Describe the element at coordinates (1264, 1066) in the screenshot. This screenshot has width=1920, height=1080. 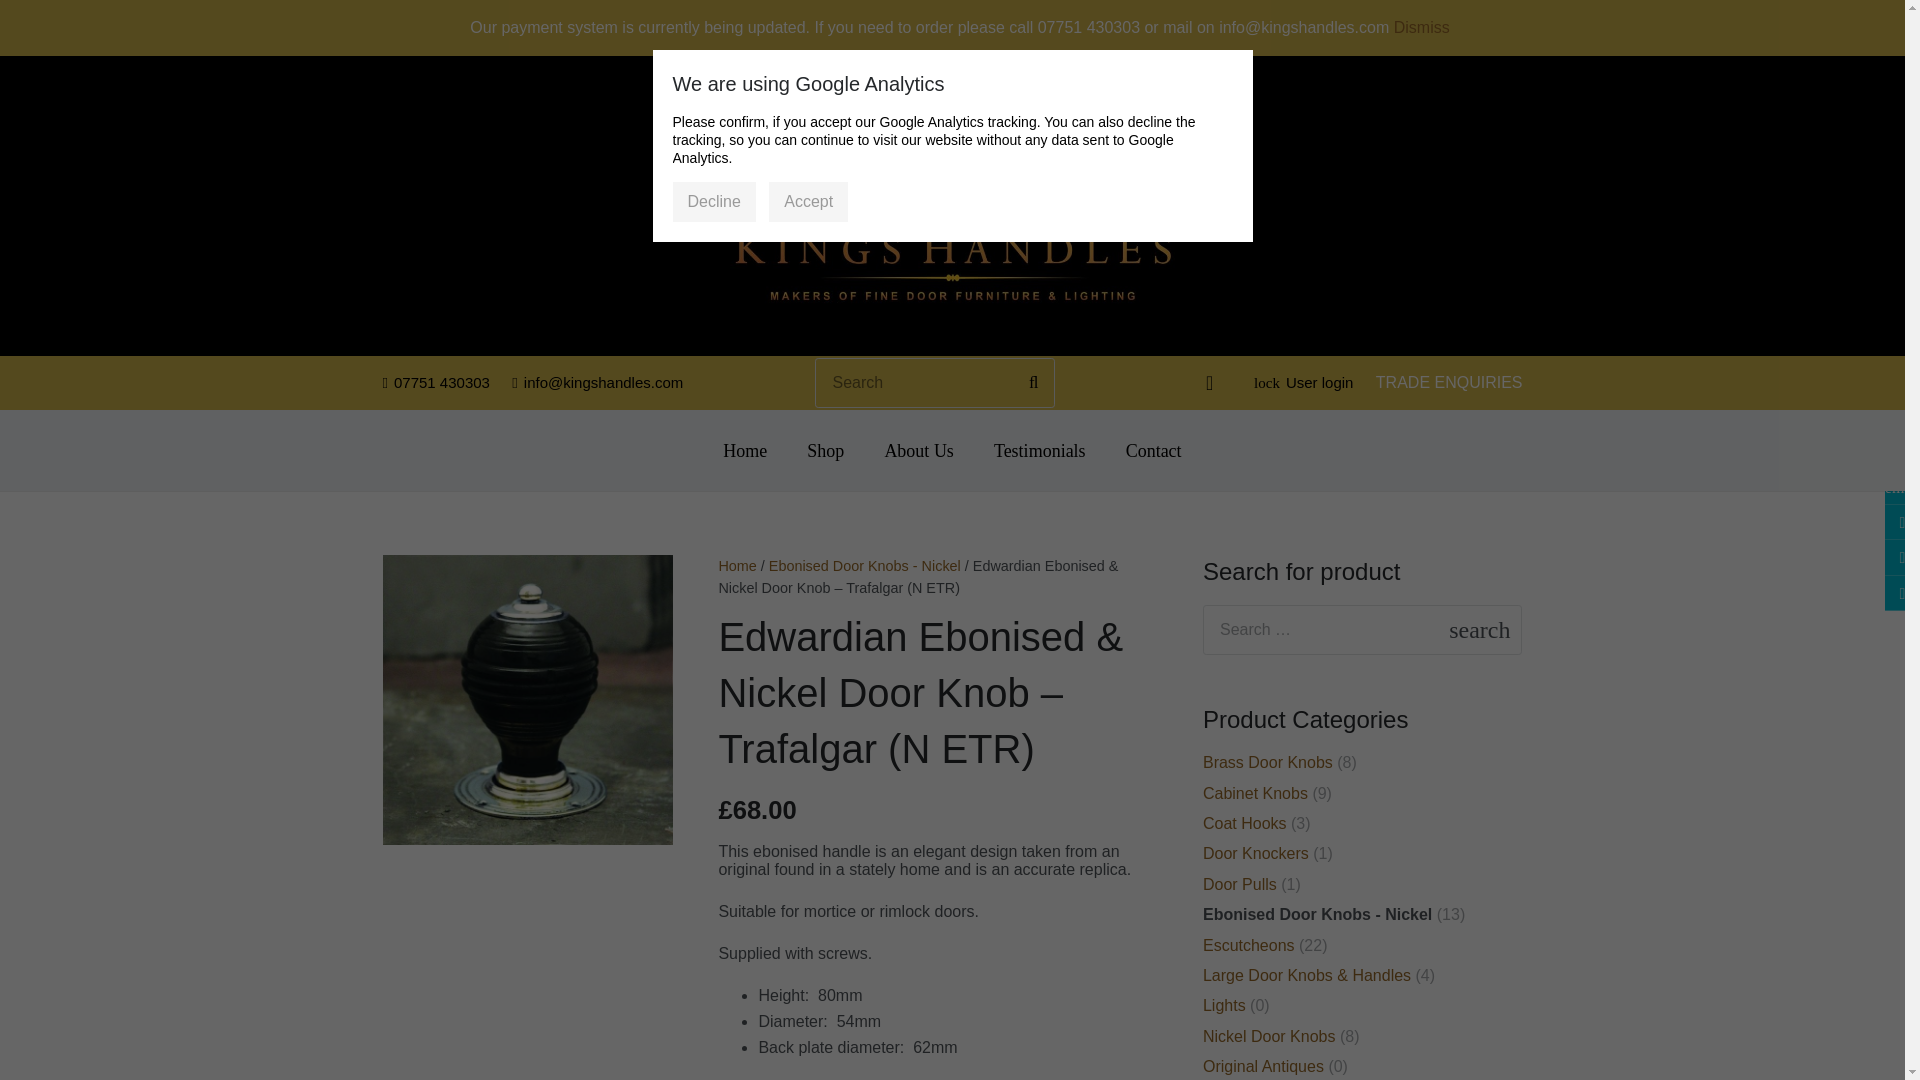
I see `Original Antiques` at that location.